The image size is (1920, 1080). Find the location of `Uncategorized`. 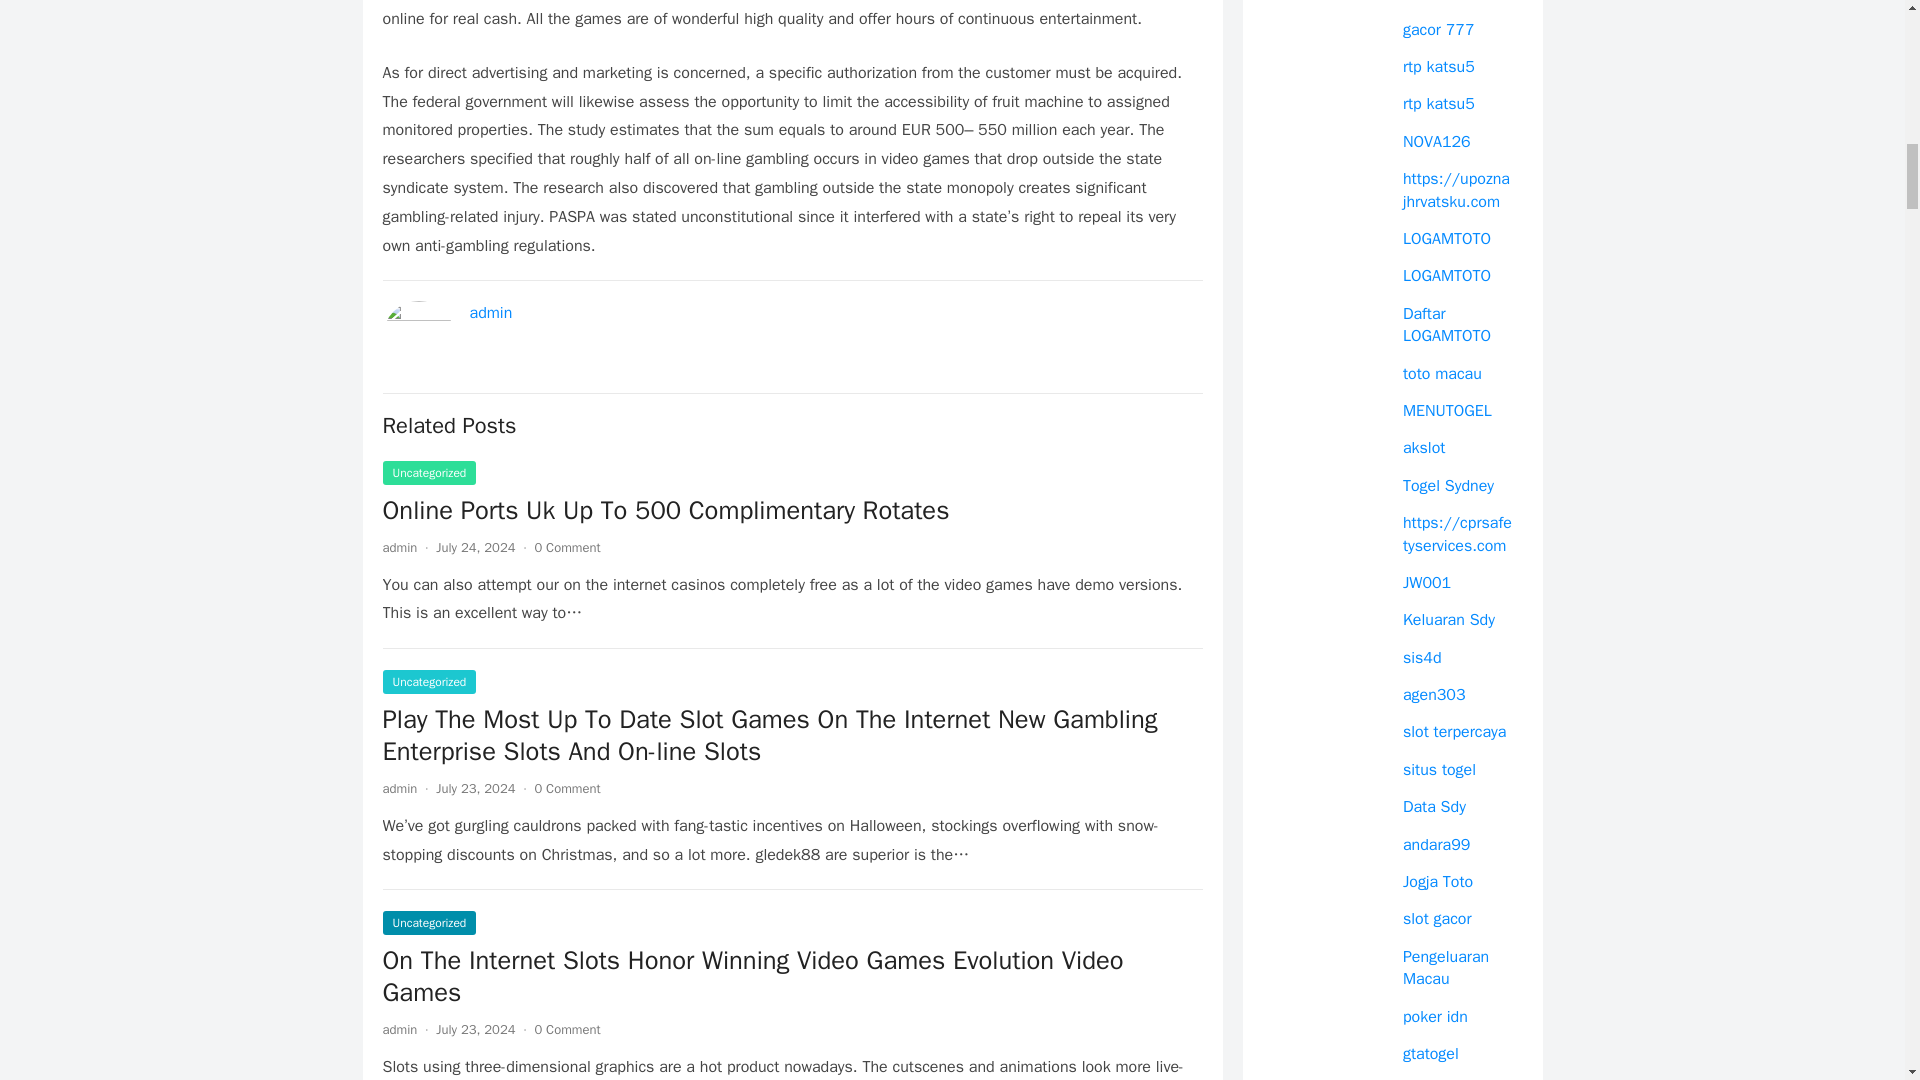

Uncategorized is located at coordinates (429, 472).